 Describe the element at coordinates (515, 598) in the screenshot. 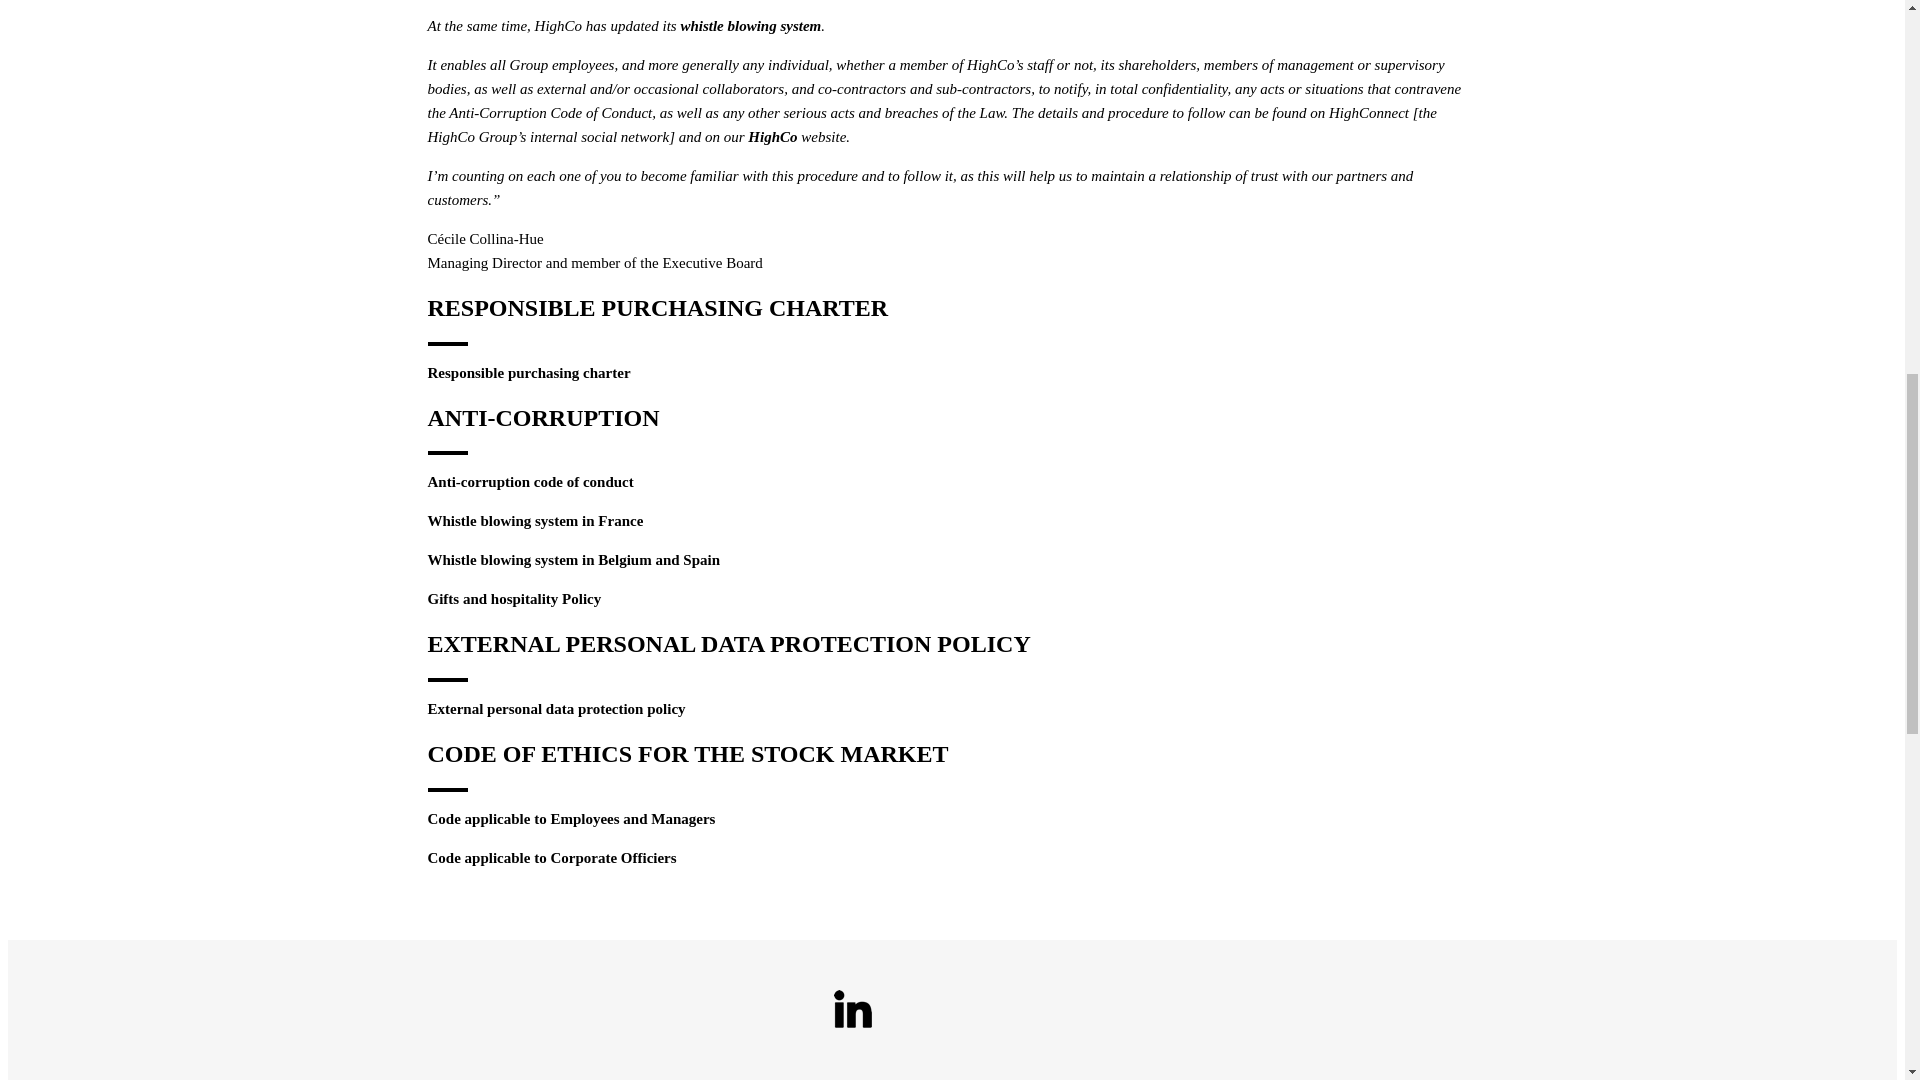

I see `Gifts and hospitality Policy` at that location.